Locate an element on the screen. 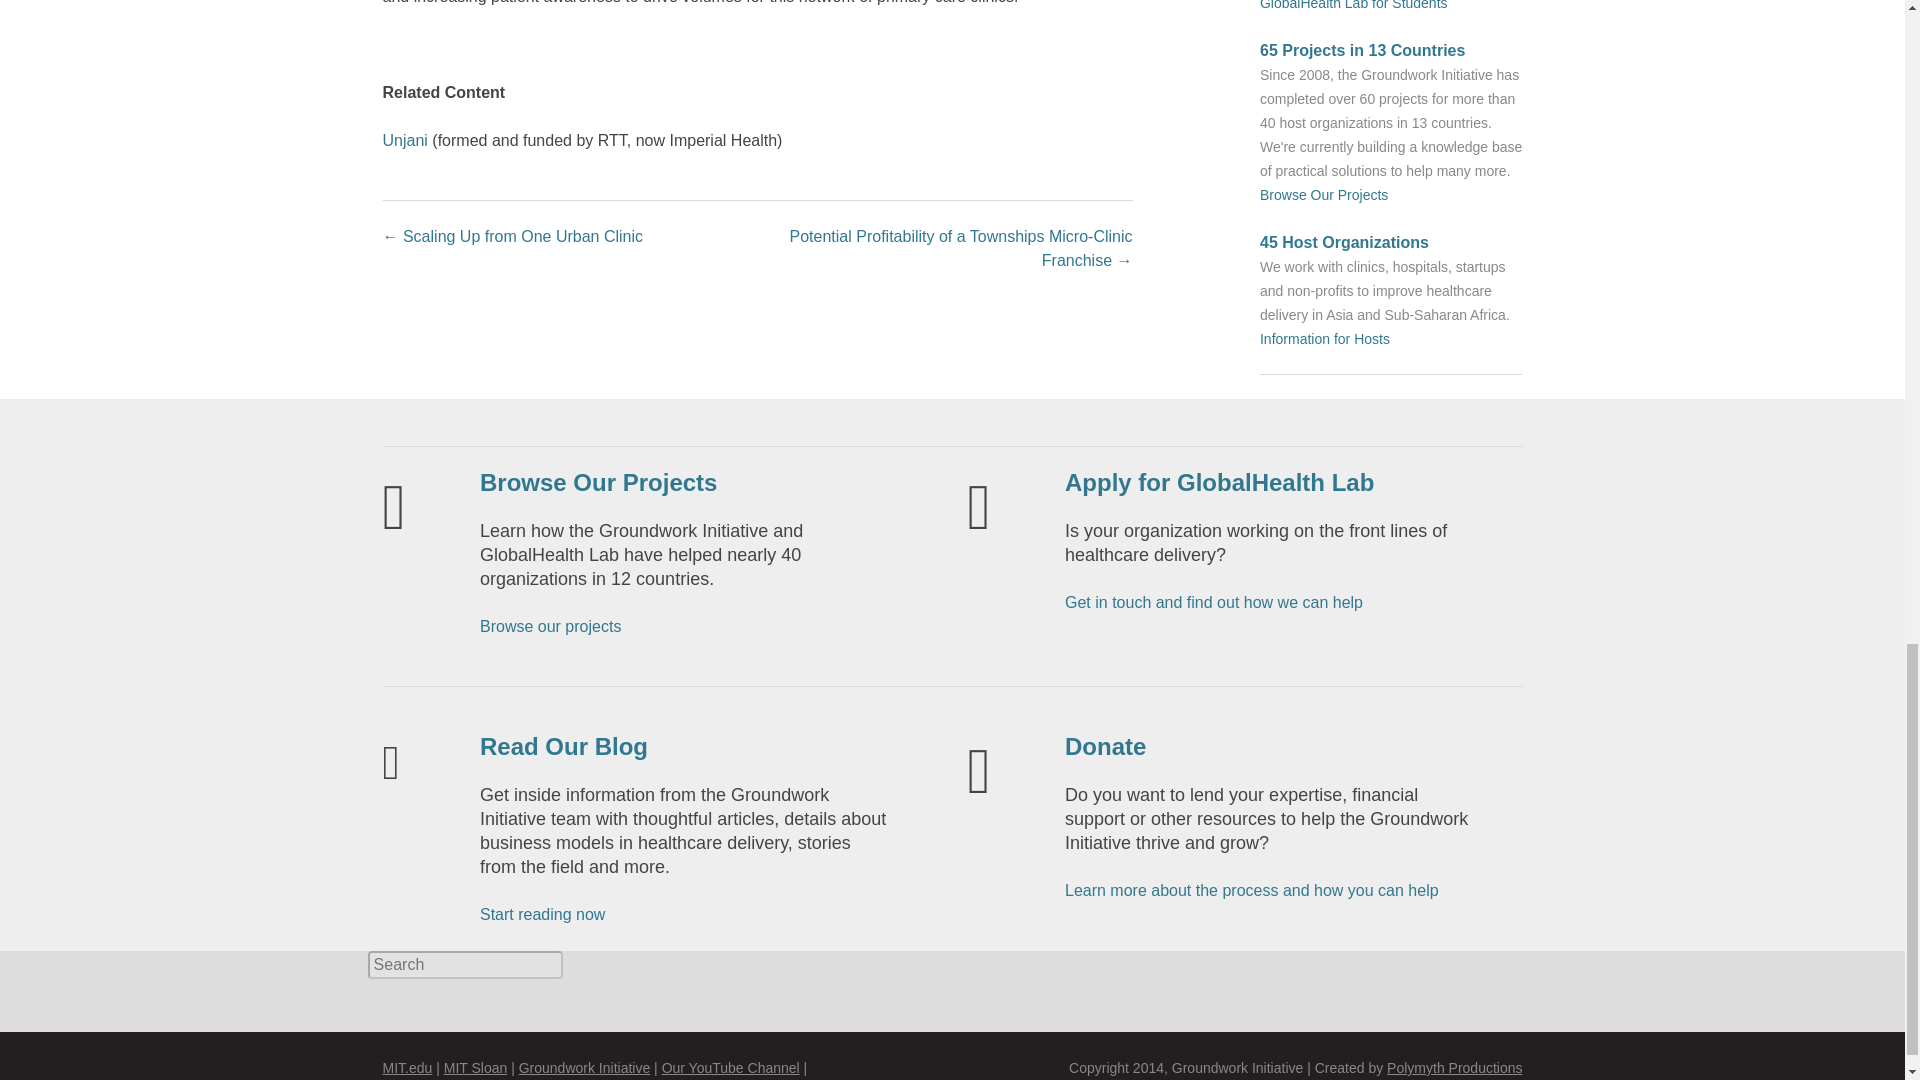 The width and height of the screenshot is (1920, 1080). Unjani is located at coordinates (404, 140).